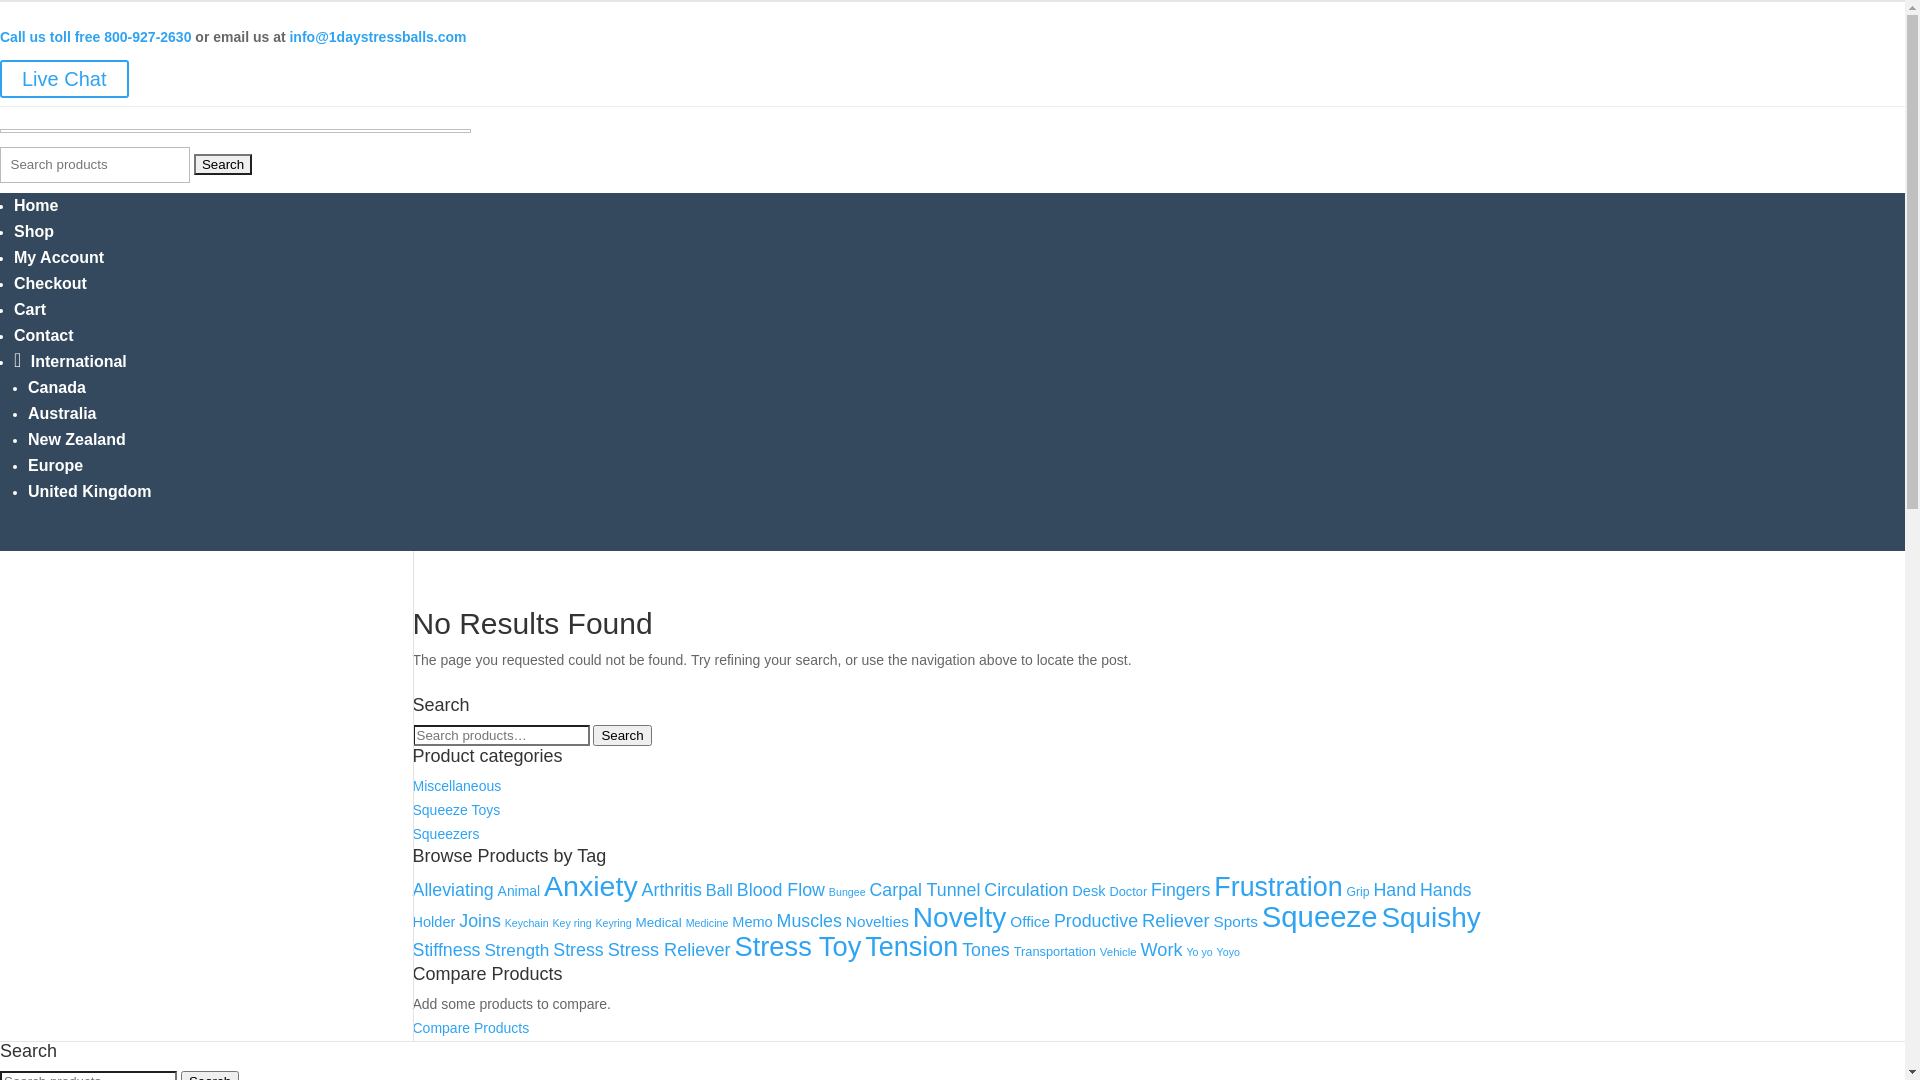 The height and width of the screenshot is (1080, 1920). What do you see at coordinates (64, 79) in the screenshot?
I see `Live Chat` at bounding box center [64, 79].